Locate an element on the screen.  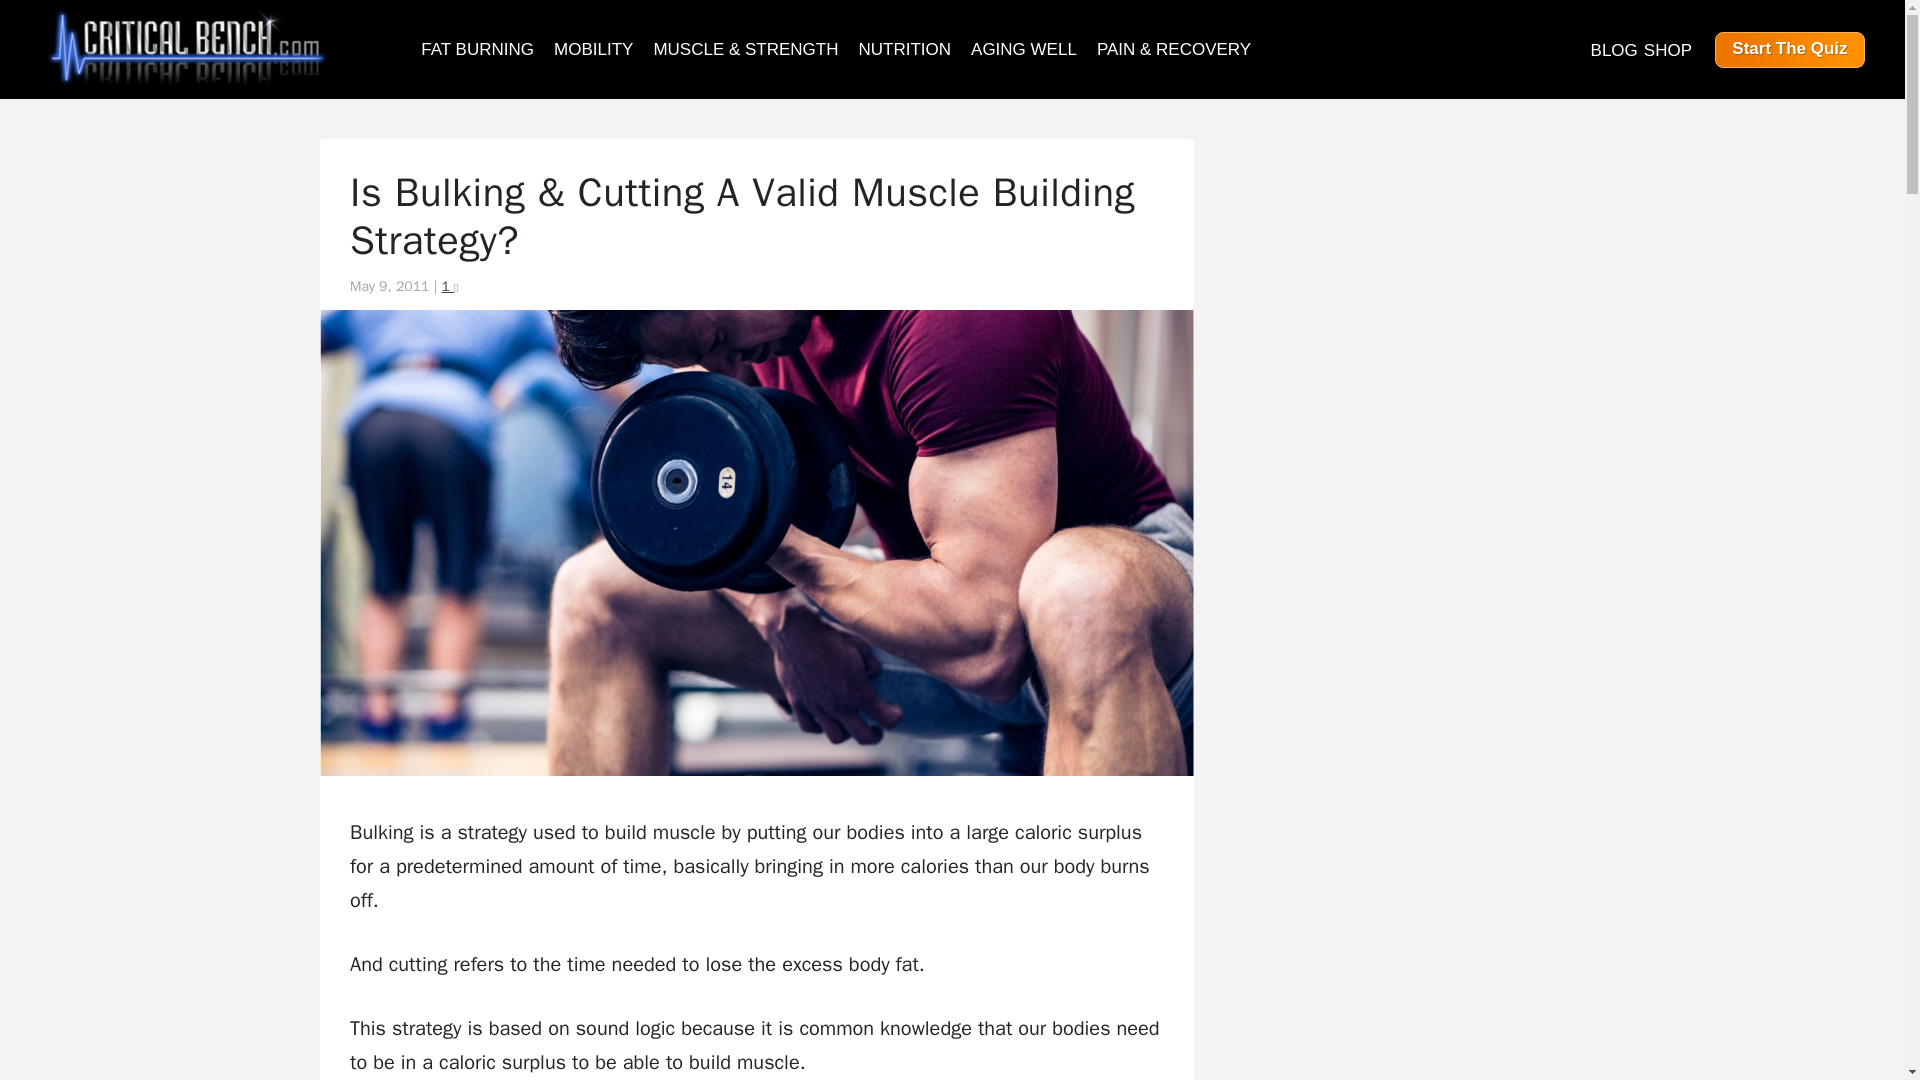
FAT BURNING is located at coordinates (476, 48).